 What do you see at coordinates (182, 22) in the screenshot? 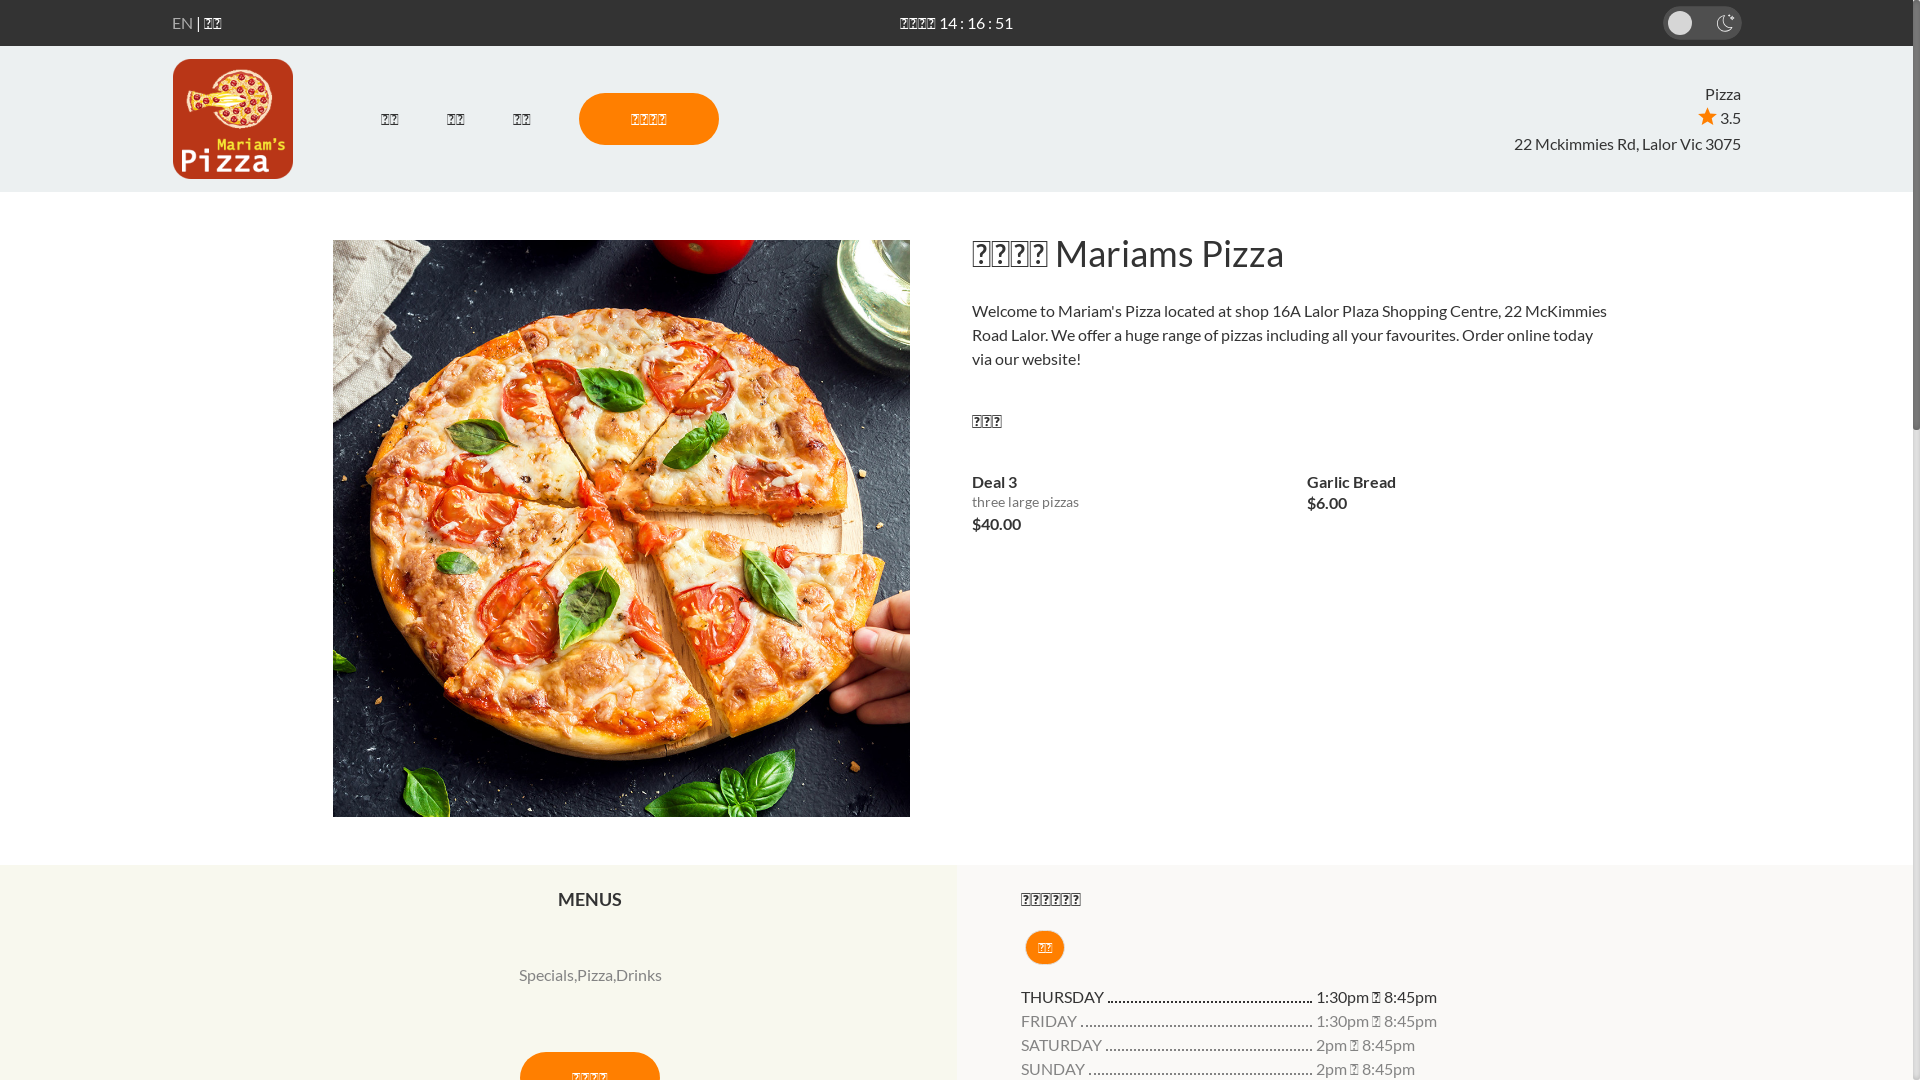
I see `EN` at bounding box center [182, 22].